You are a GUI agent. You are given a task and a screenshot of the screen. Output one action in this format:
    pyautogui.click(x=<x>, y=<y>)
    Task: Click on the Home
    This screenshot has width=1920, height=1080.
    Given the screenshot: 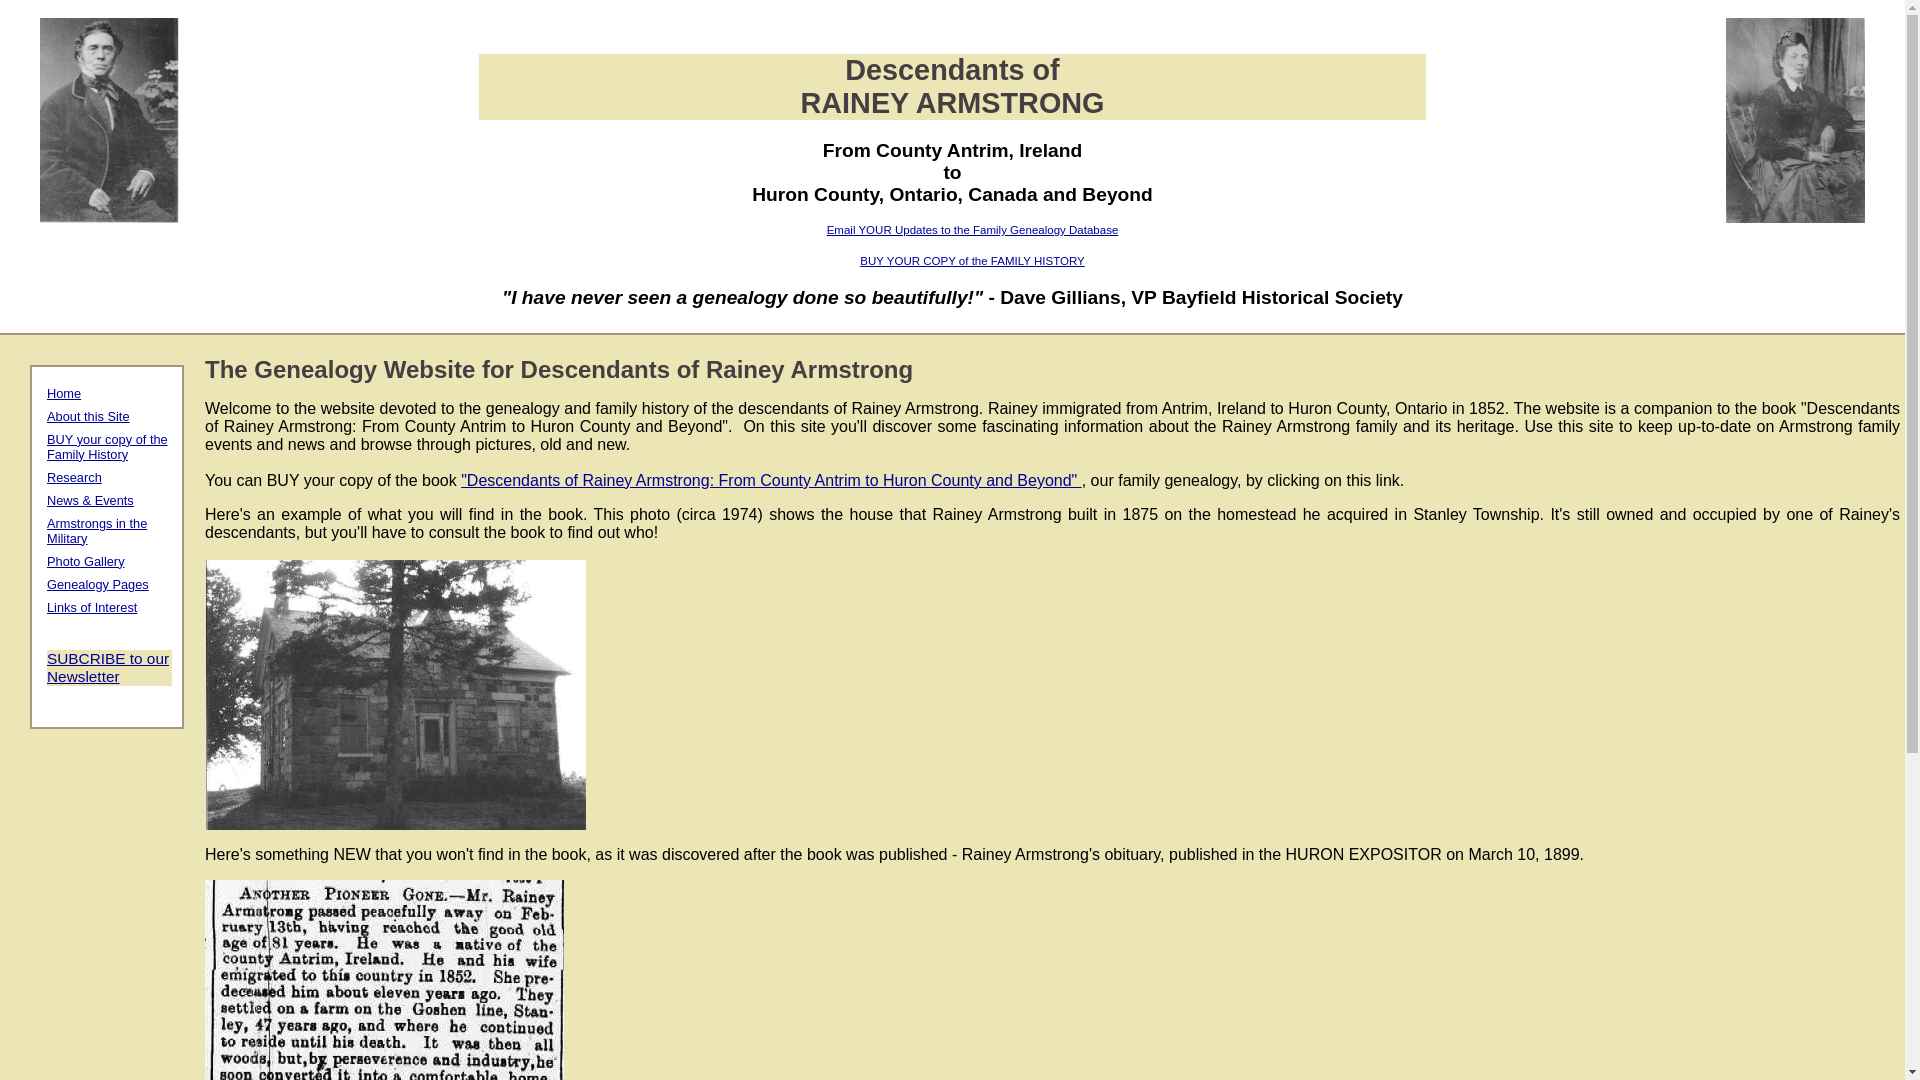 What is the action you would take?
    pyautogui.click(x=64, y=394)
    